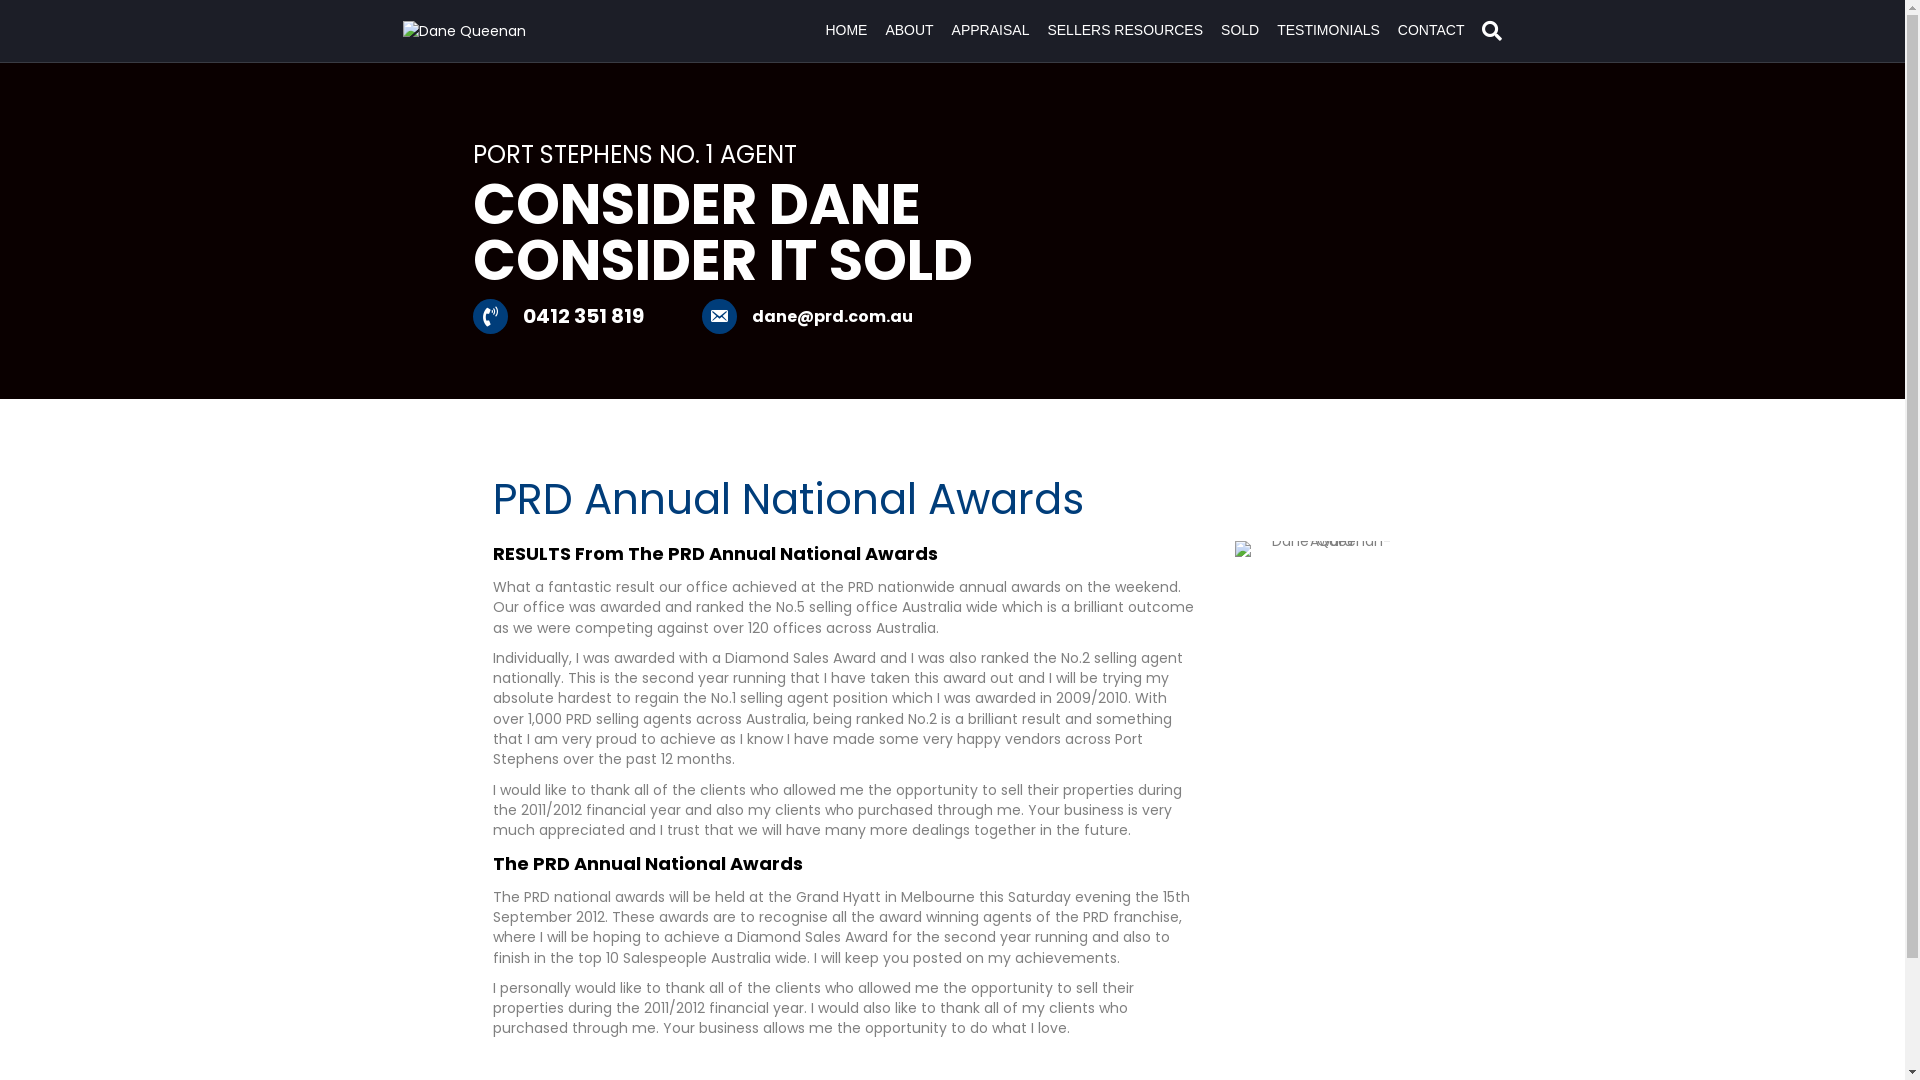 The height and width of the screenshot is (1080, 1920). I want to click on ABOUT, so click(909, 31).